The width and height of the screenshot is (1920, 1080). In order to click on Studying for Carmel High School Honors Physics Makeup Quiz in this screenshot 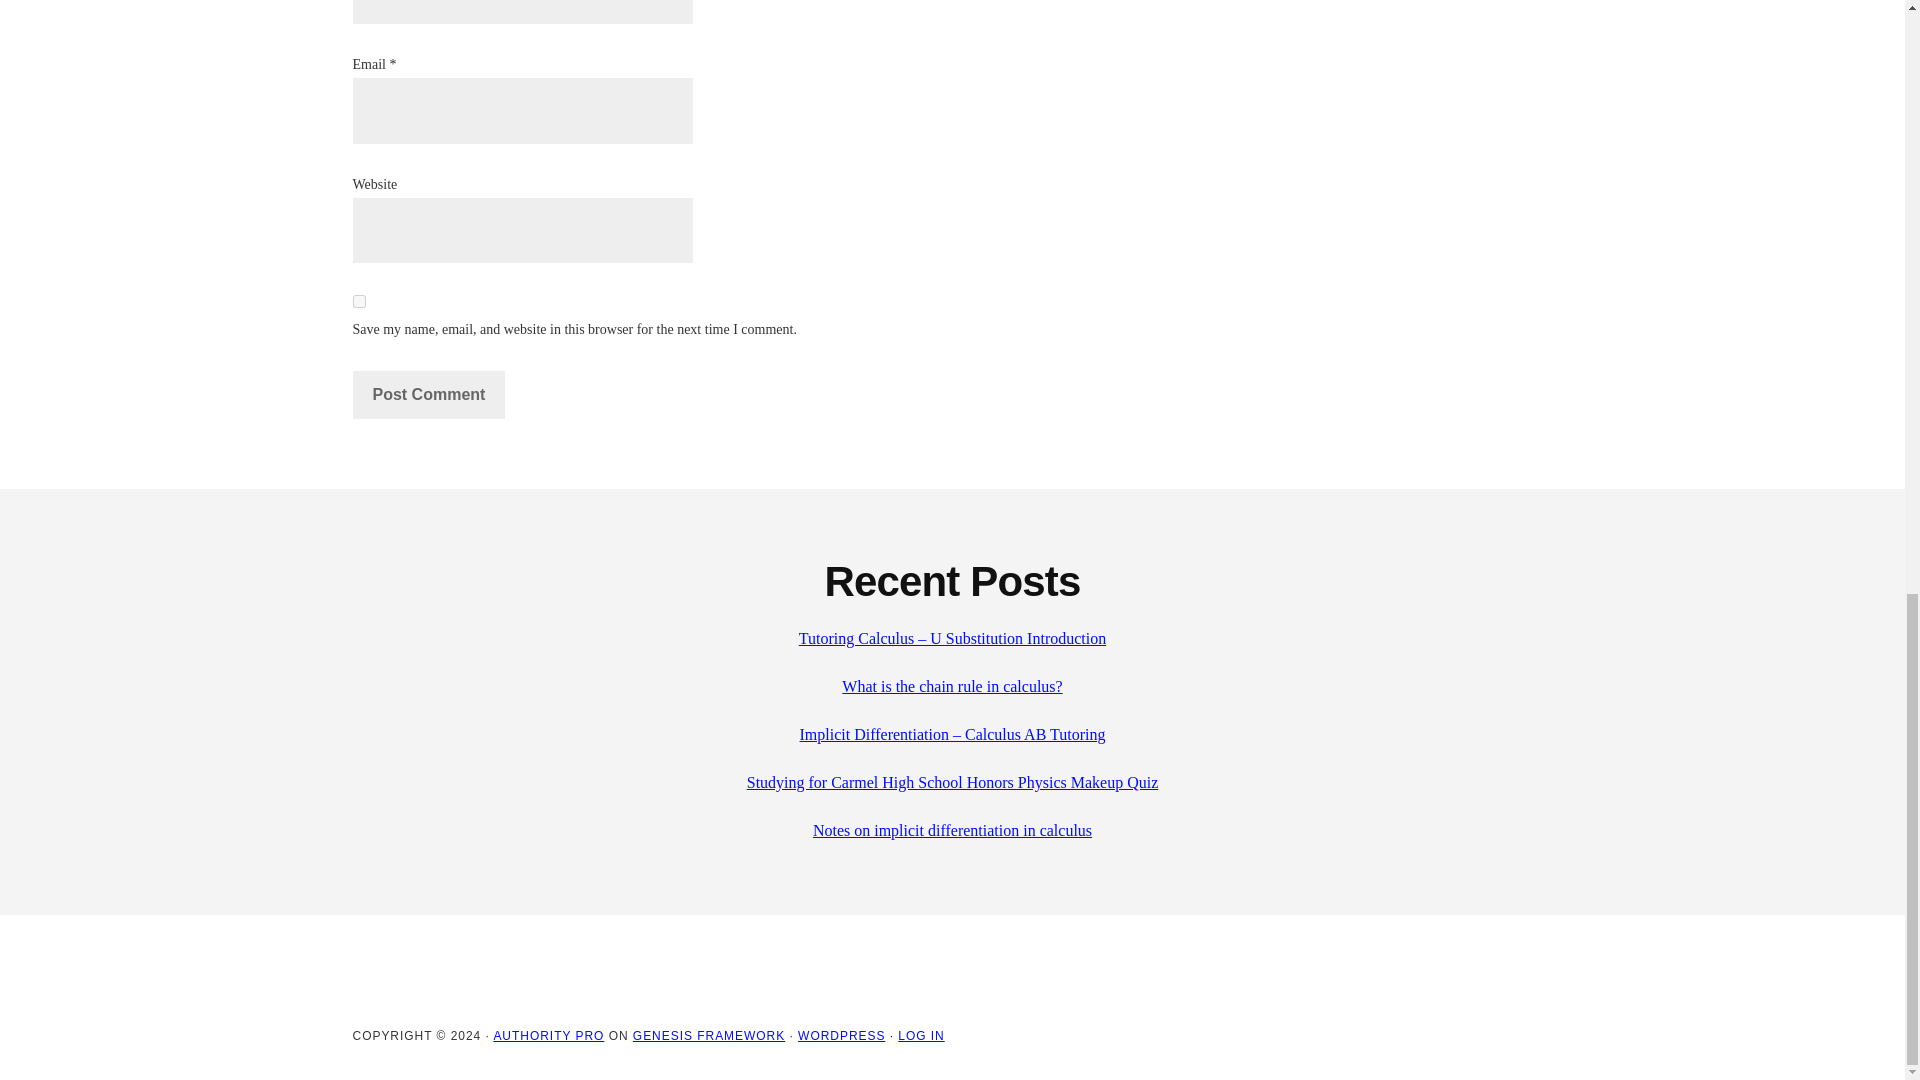, I will do `click(952, 782)`.